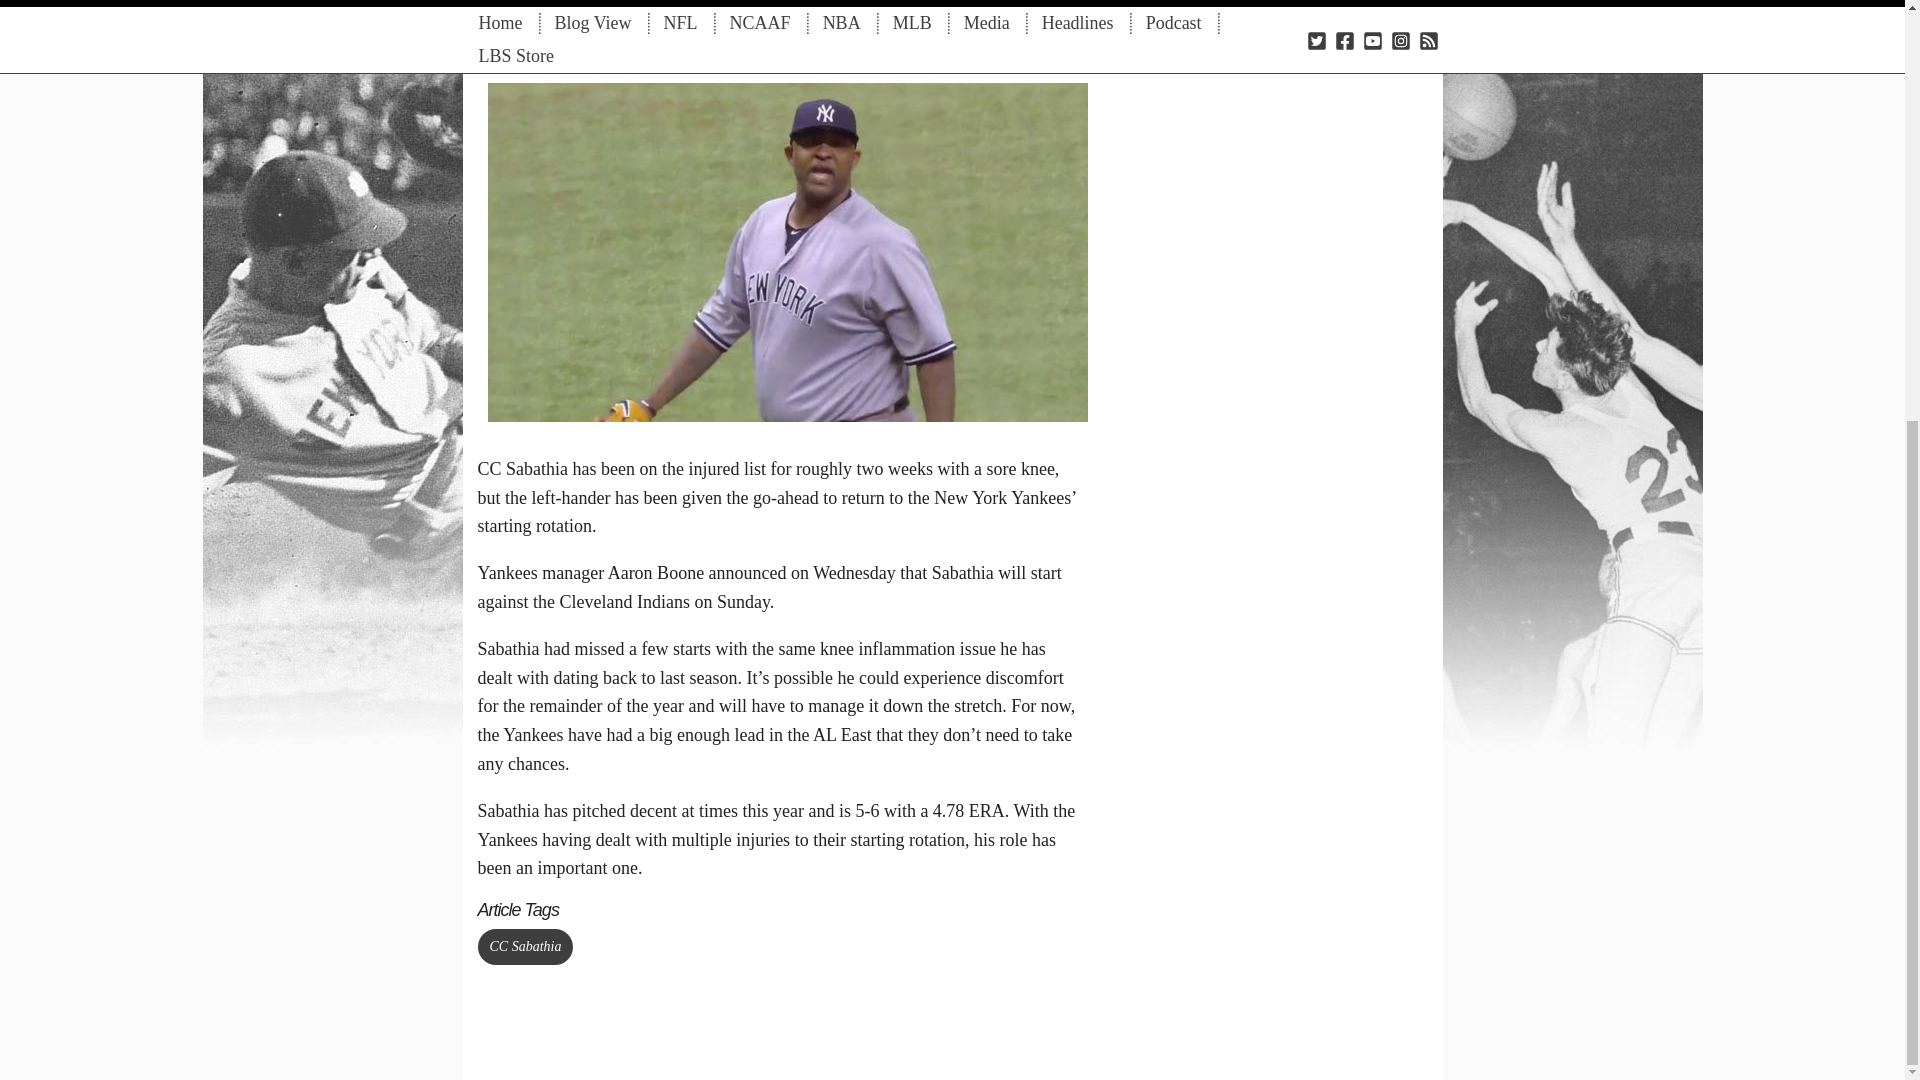 Image resolution: width=1920 pixels, height=1080 pixels. I want to click on Twitter, so click(878, 15).